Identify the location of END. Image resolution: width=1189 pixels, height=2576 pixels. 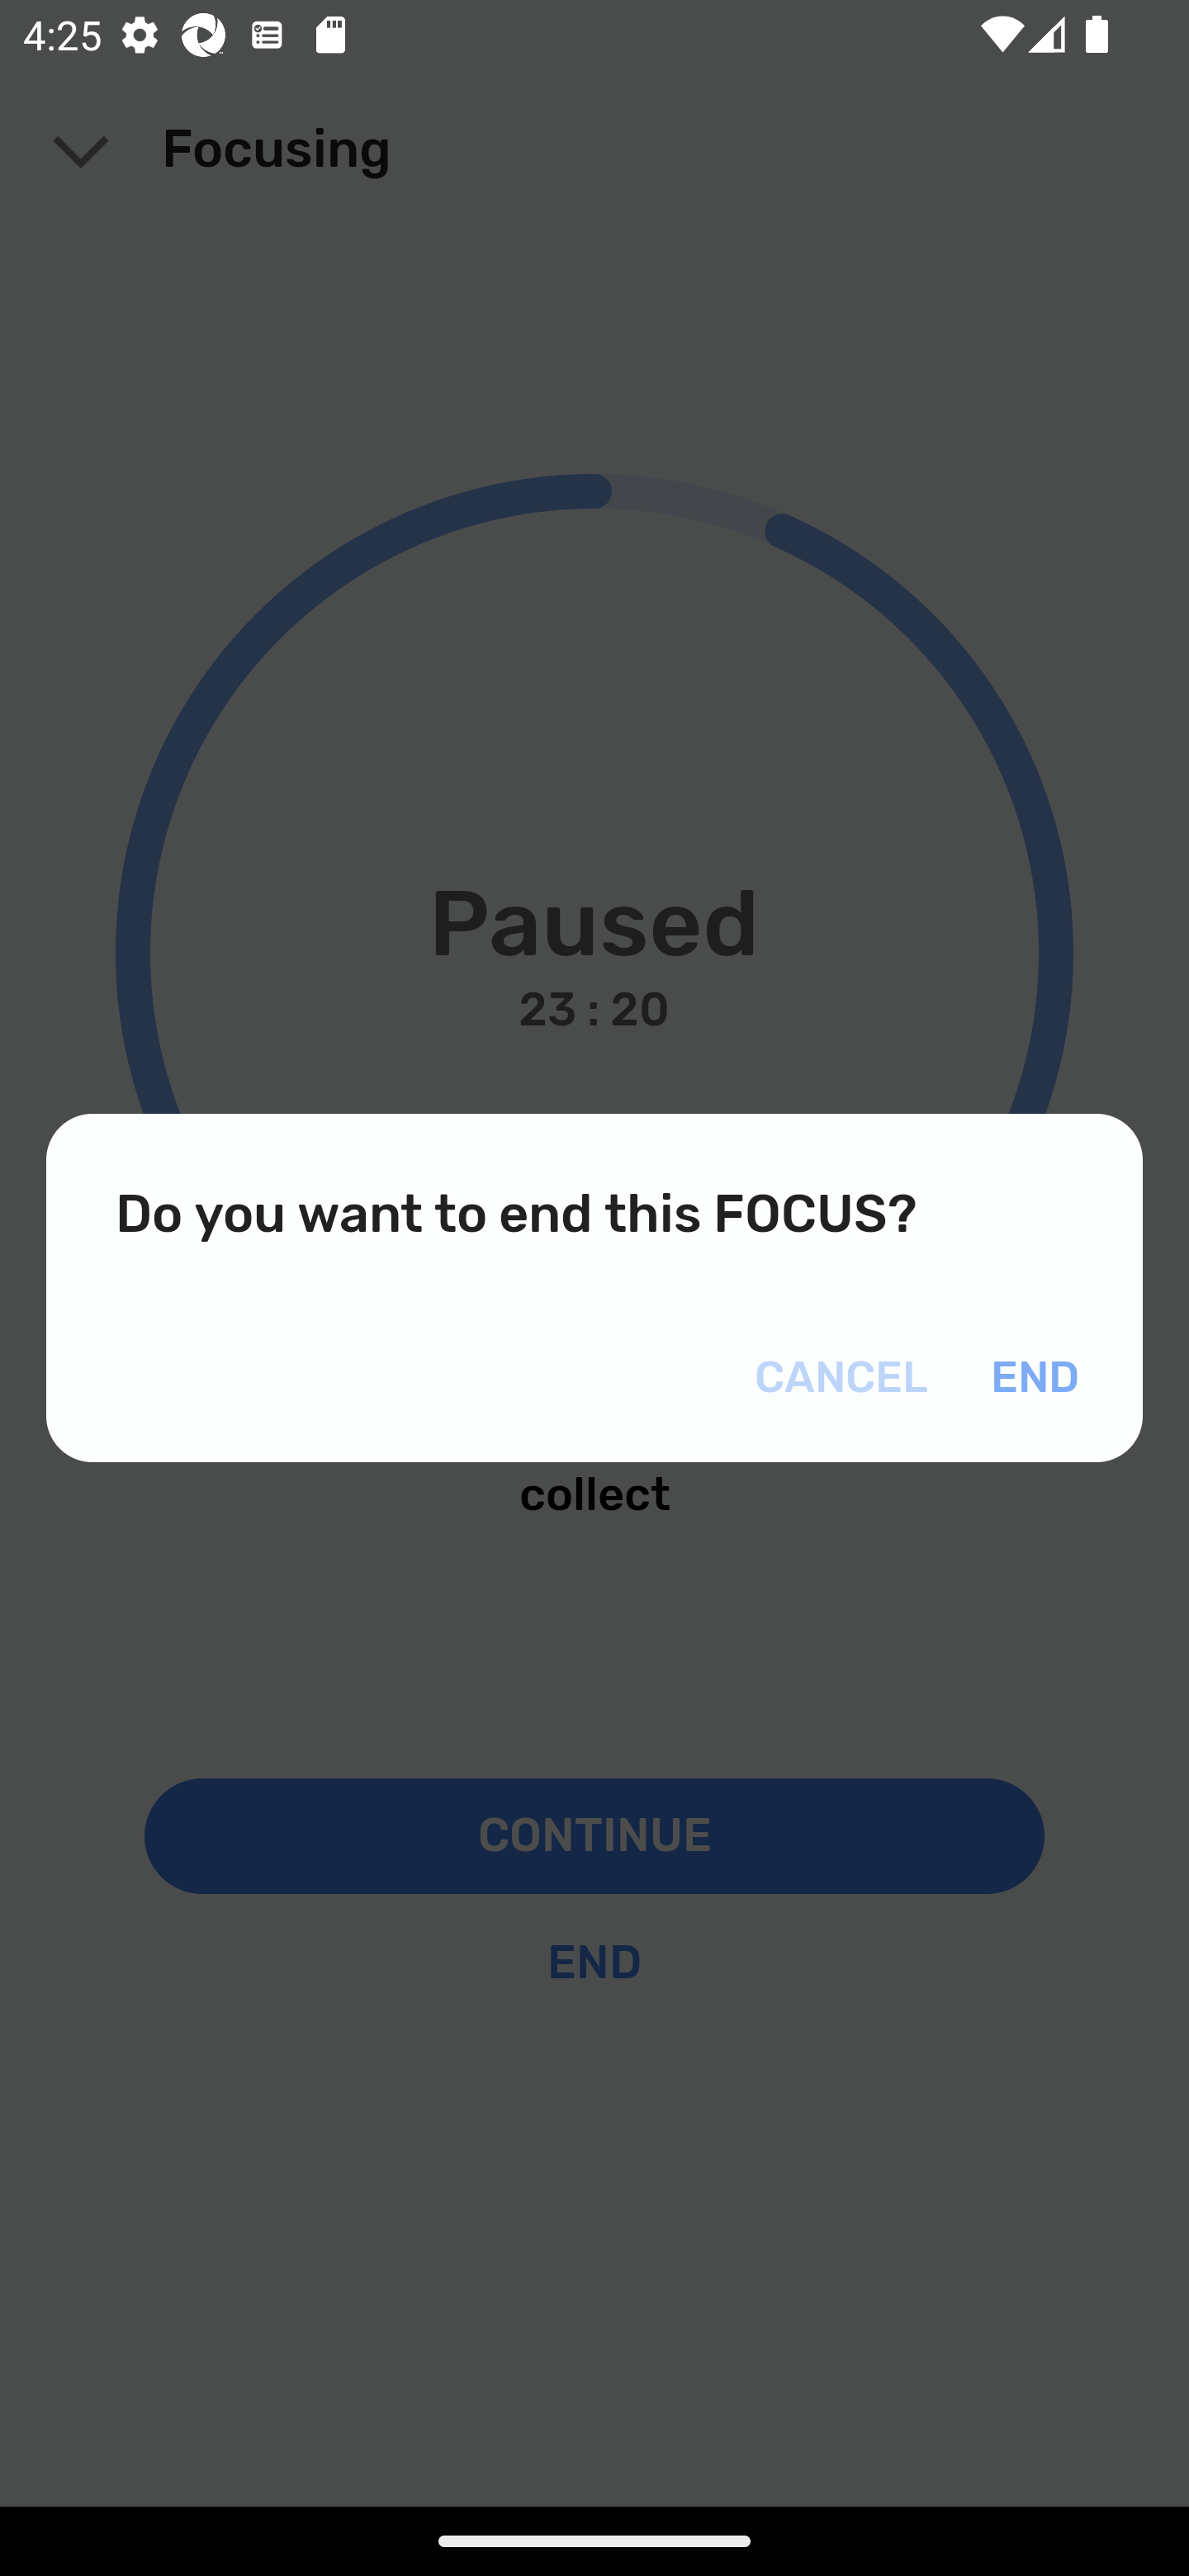
(1029, 1378).